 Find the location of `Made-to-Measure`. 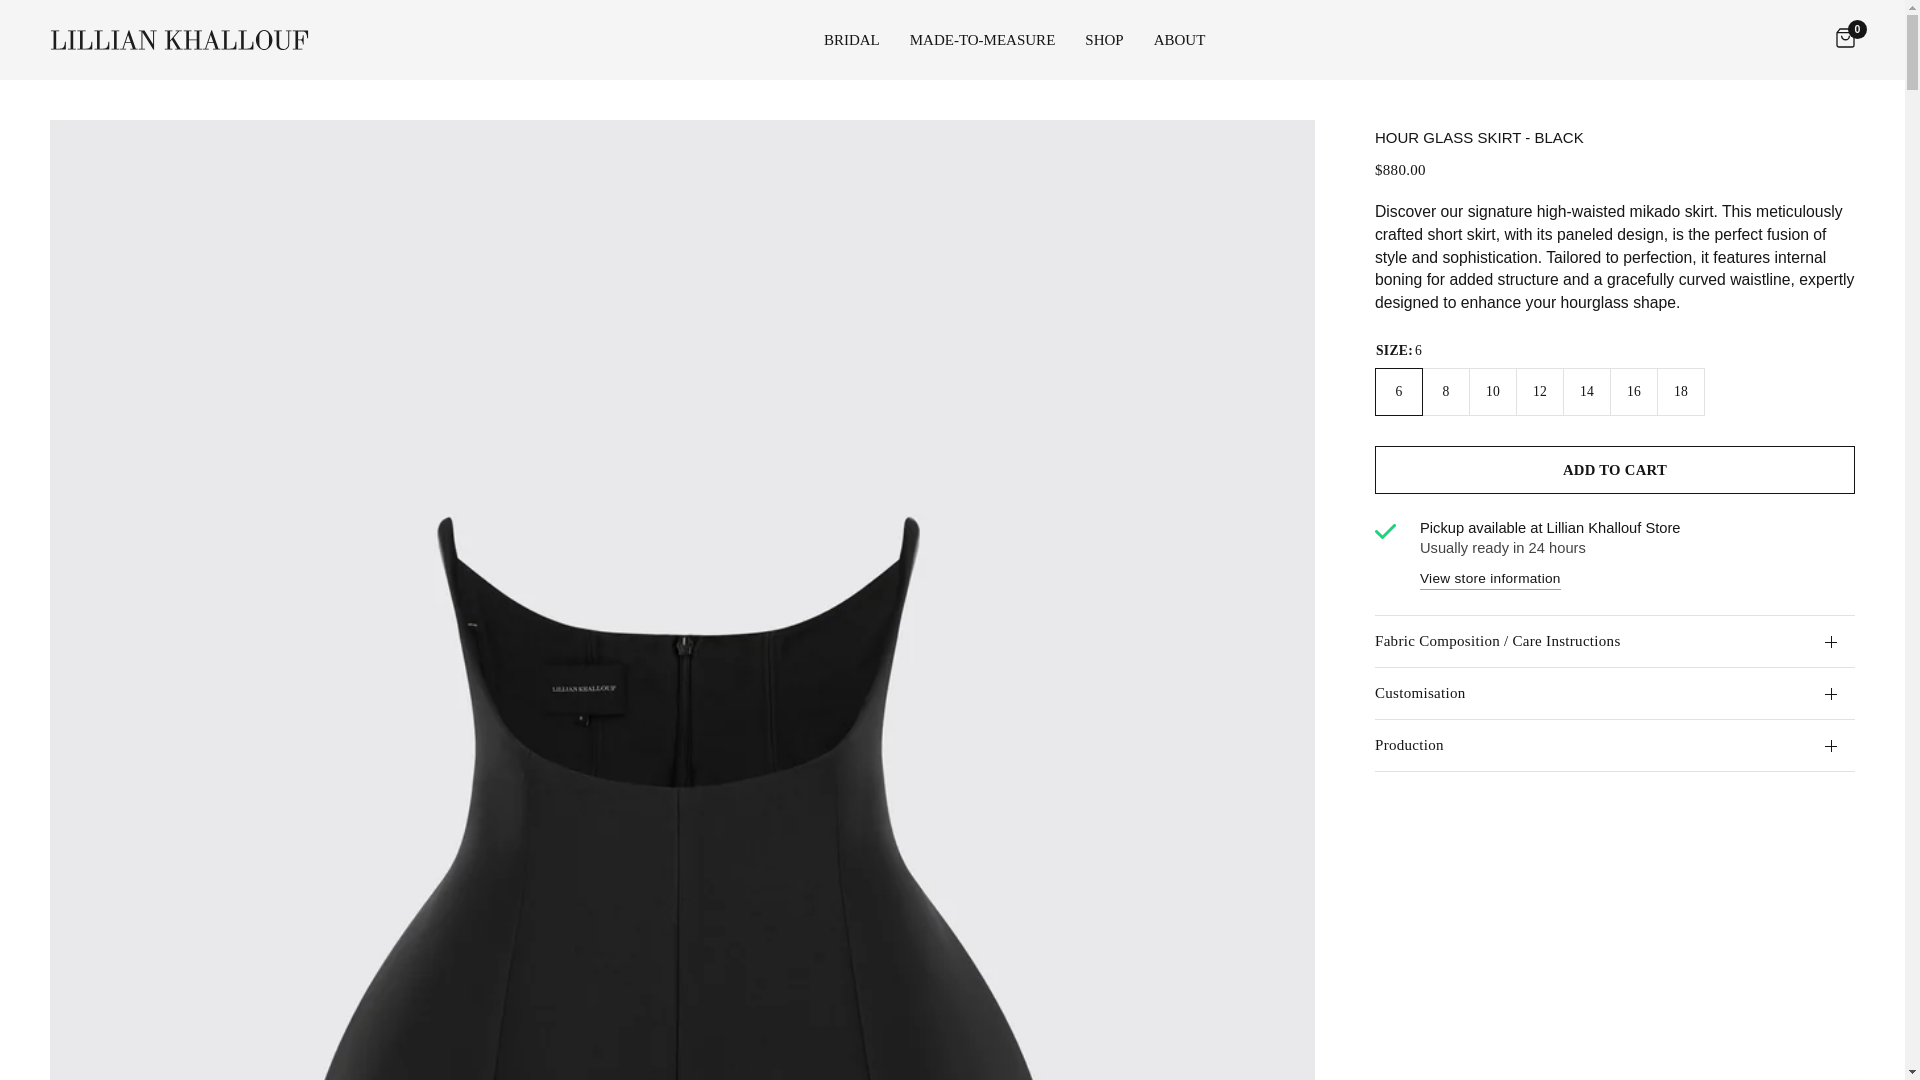

Made-to-Measure is located at coordinates (983, 40).